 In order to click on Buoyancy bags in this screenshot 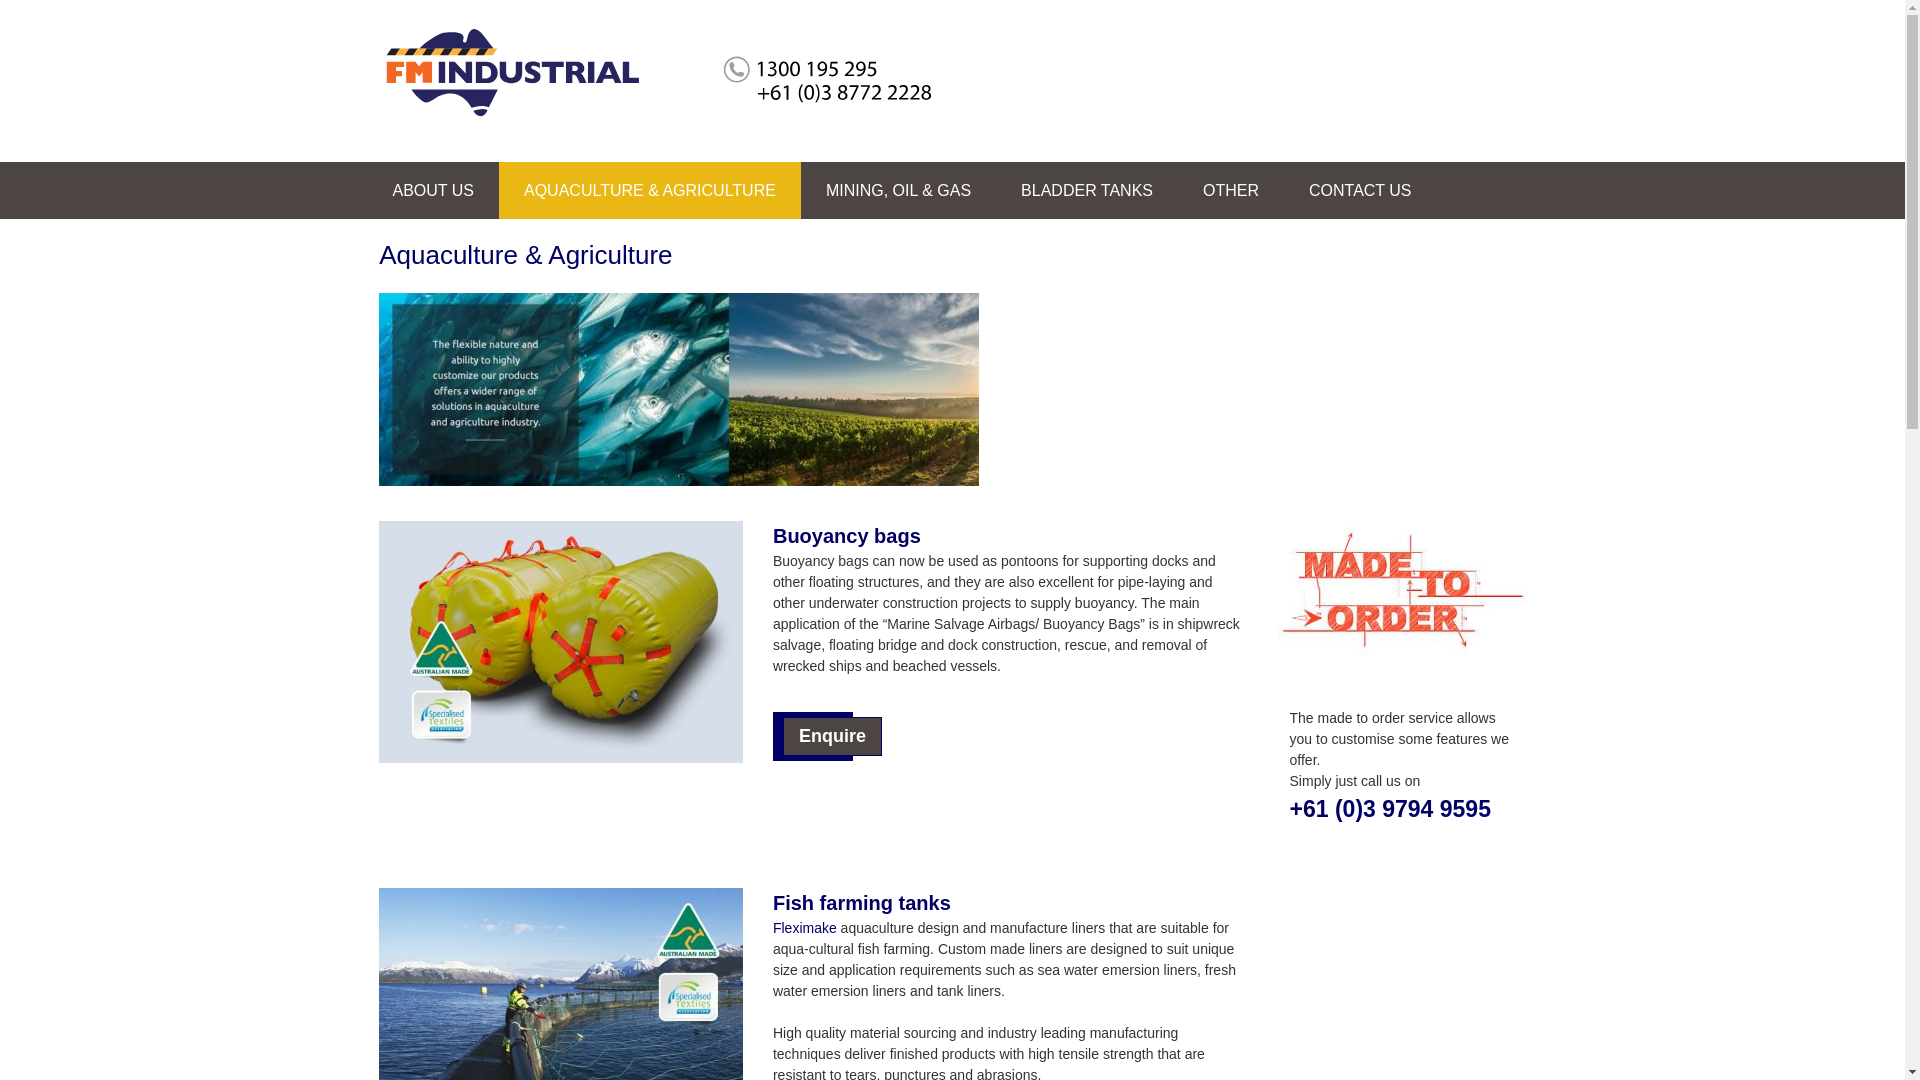, I will do `click(847, 536)`.